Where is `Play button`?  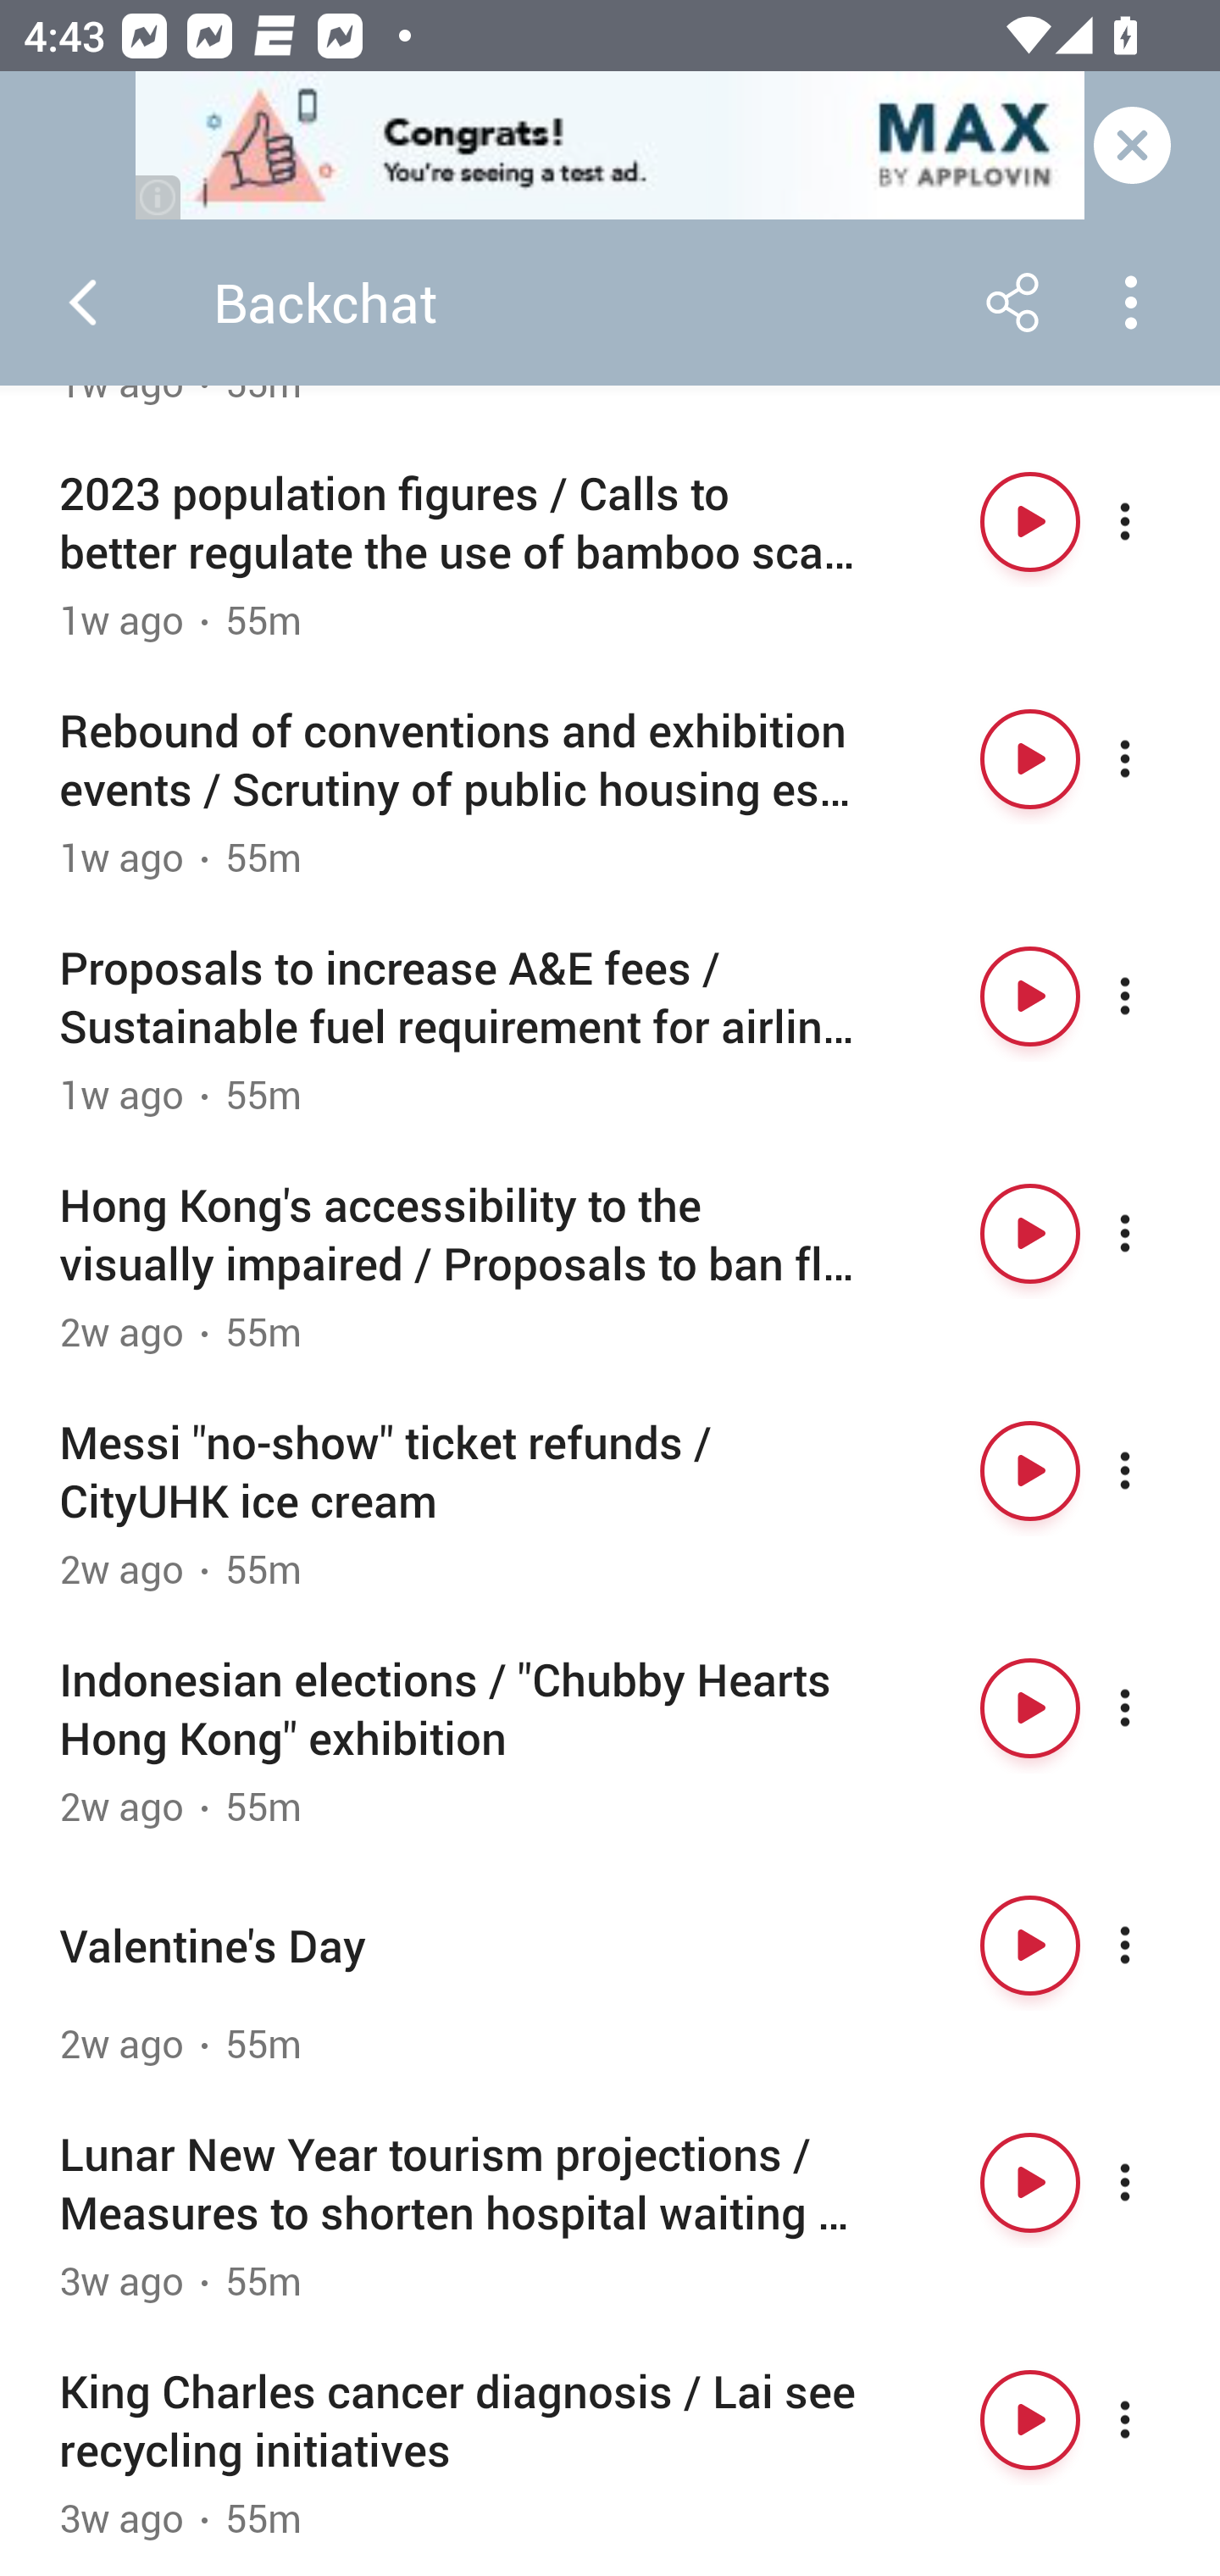
Play button is located at coordinates (1030, 2183).